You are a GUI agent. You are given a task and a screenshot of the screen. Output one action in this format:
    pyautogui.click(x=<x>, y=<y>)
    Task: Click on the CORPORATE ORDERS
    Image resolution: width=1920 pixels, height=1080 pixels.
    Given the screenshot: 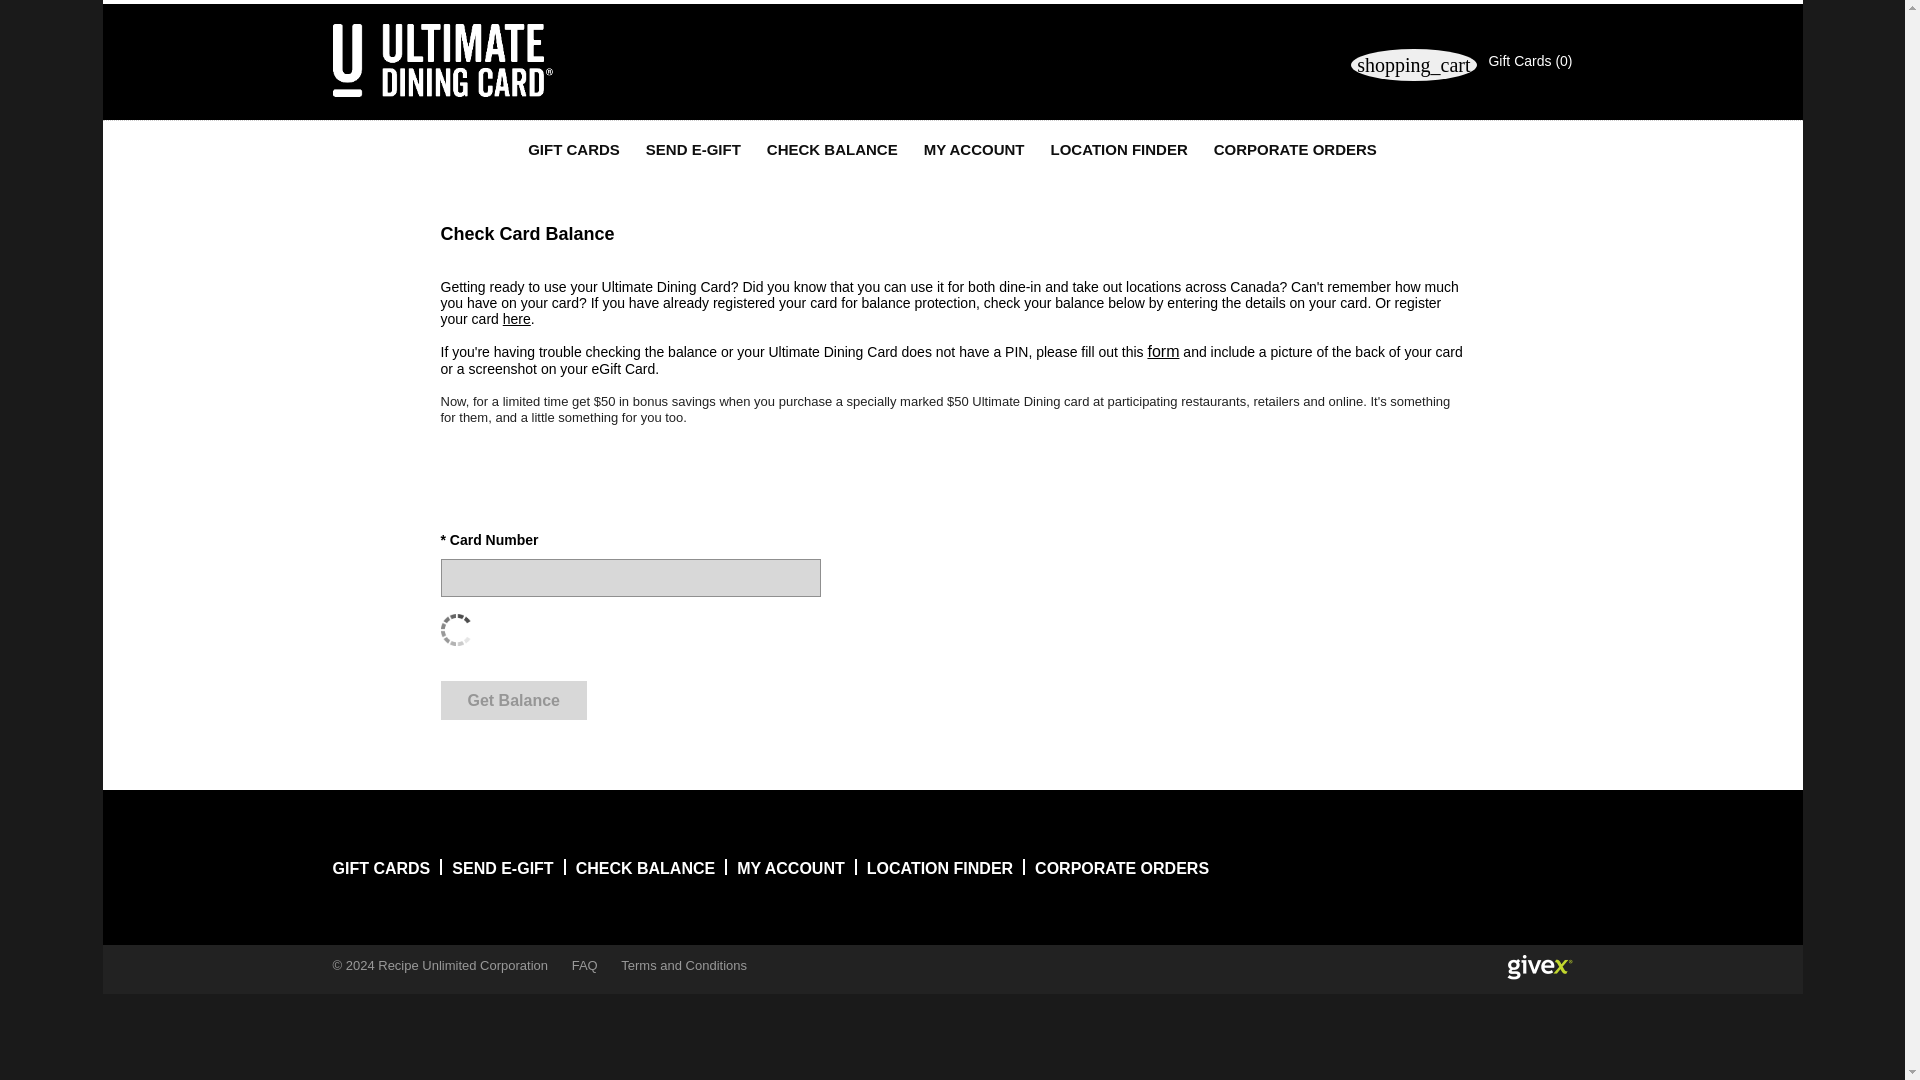 What is the action you would take?
    pyautogui.click(x=1294, y=151)
    